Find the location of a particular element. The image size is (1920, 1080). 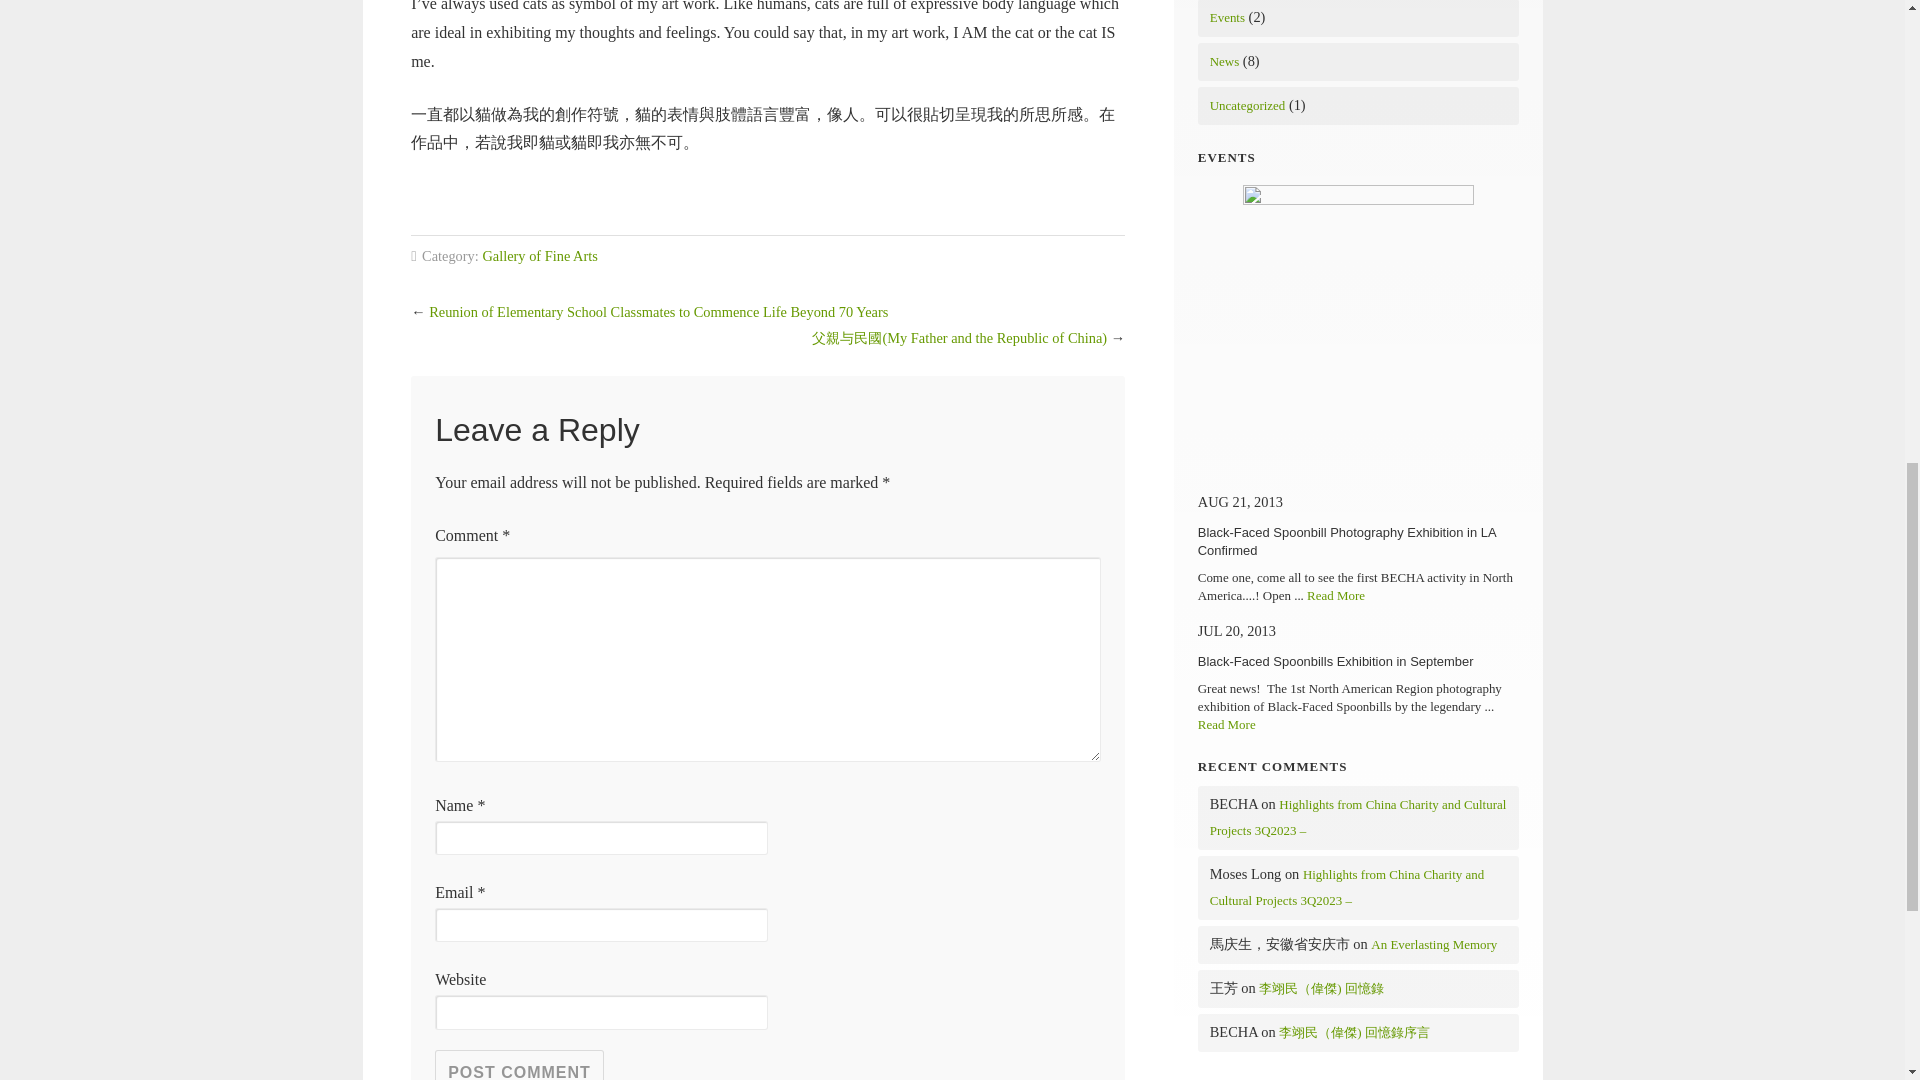

Black-Faced Spoonbill Photography Exhibition in LA Confirmed is located at coordinates (1346, 541).